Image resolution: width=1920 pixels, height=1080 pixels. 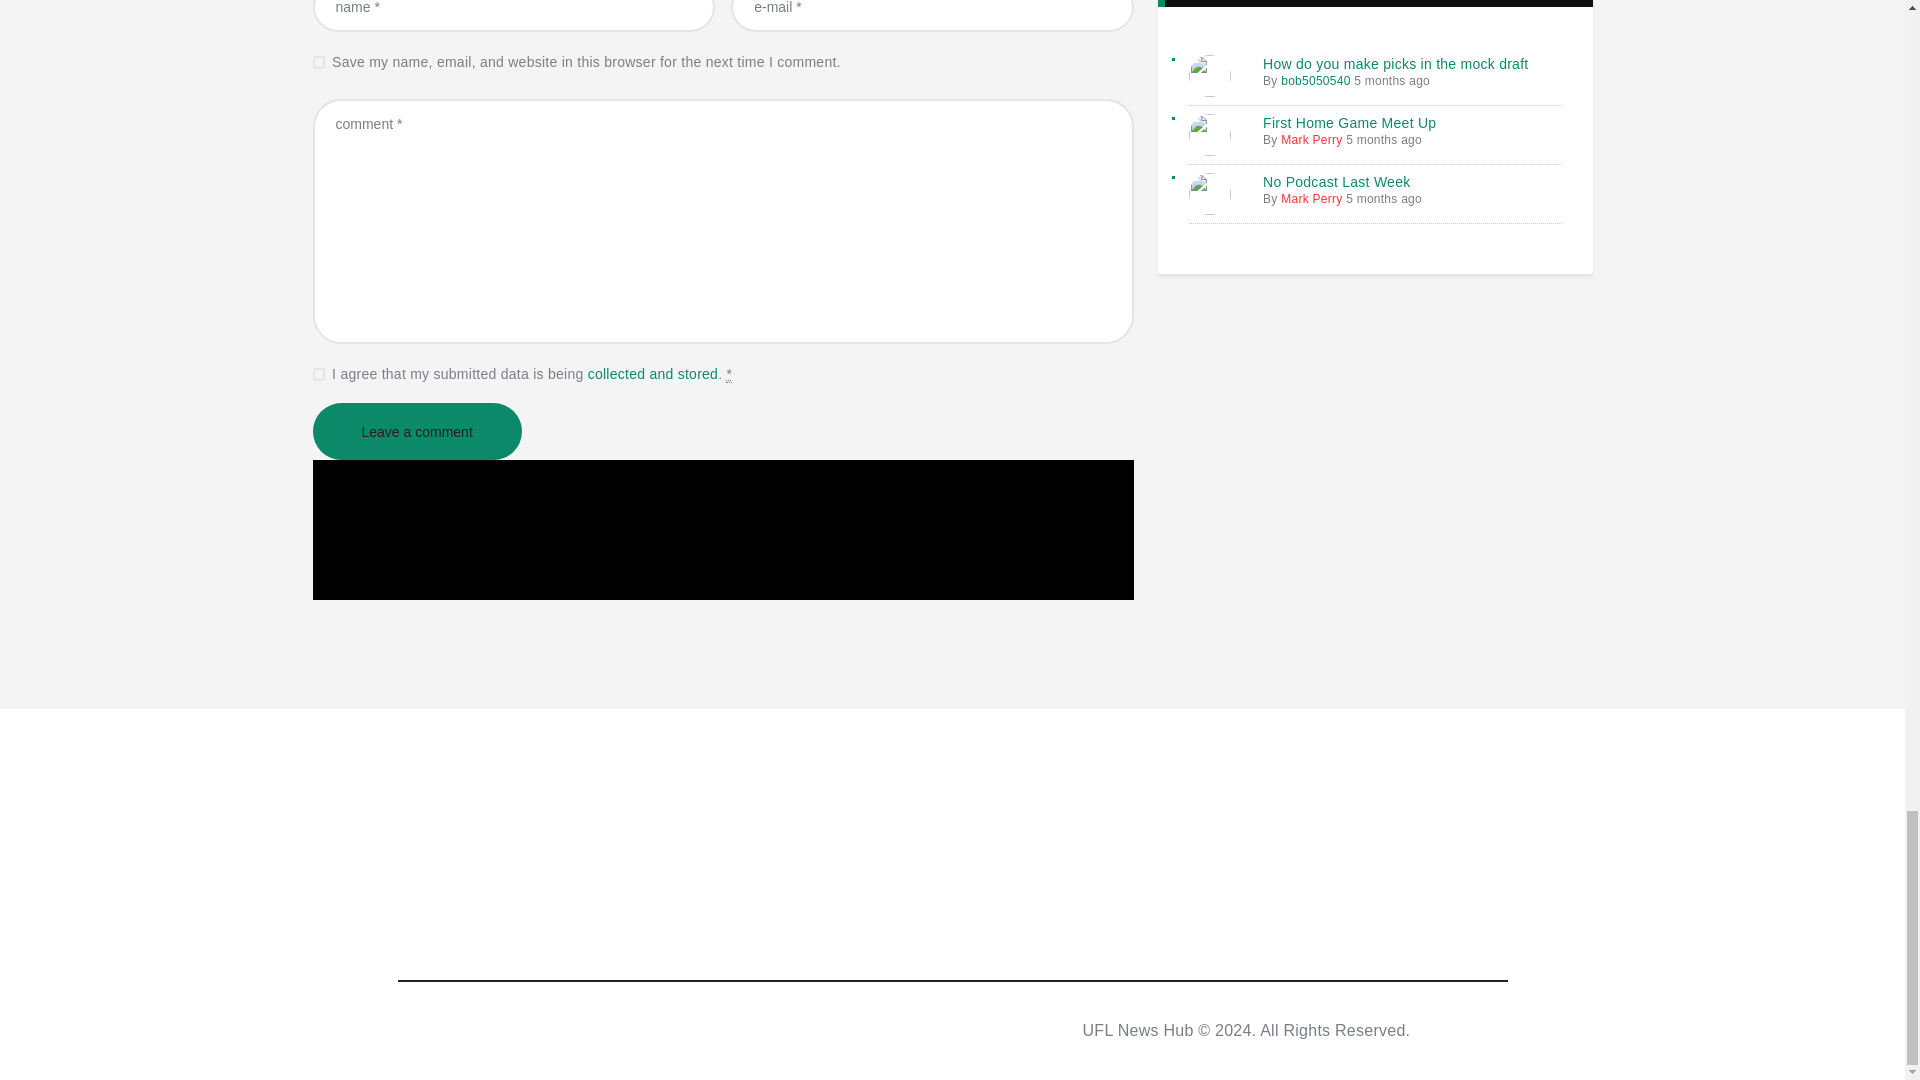 I want to click on No Podcast Last Week, so click(x=1336, y=182).